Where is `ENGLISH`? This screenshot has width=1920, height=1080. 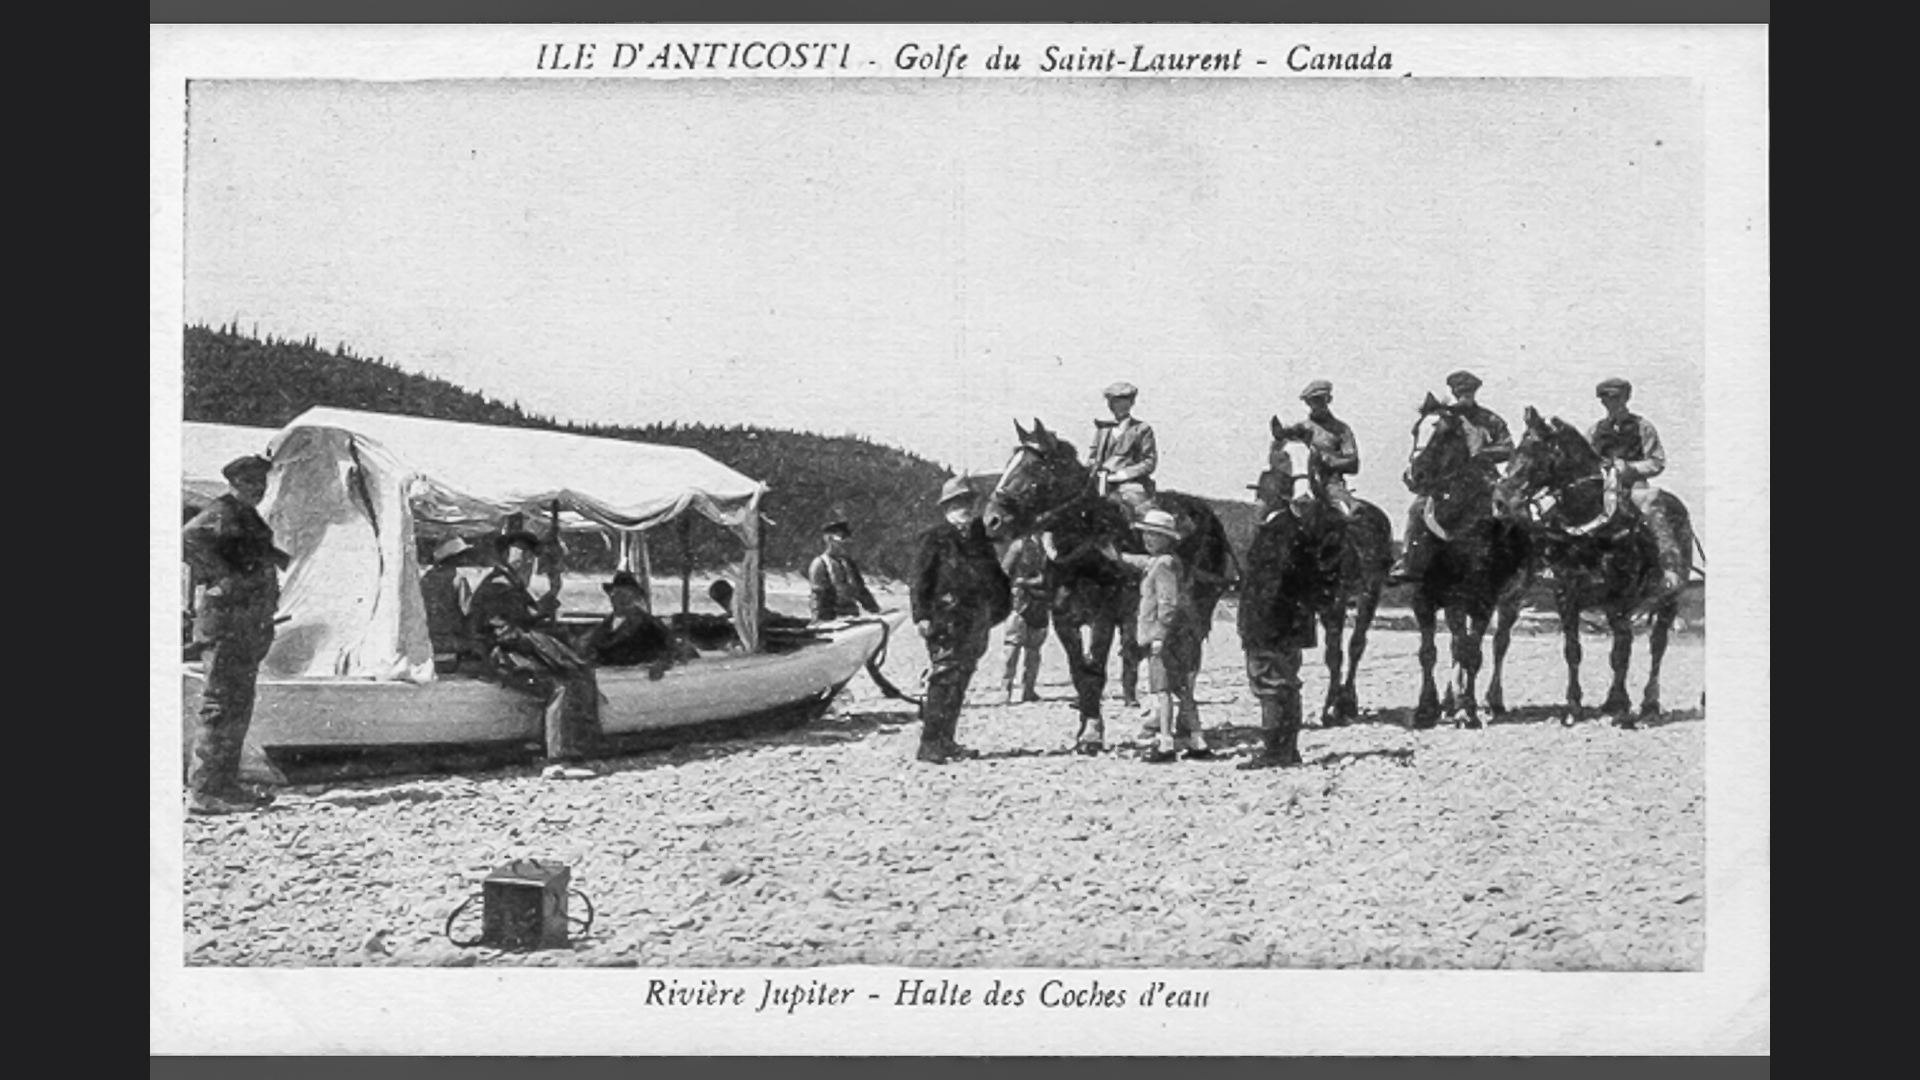 ENGLISH is located at coordinates (1582, 114).